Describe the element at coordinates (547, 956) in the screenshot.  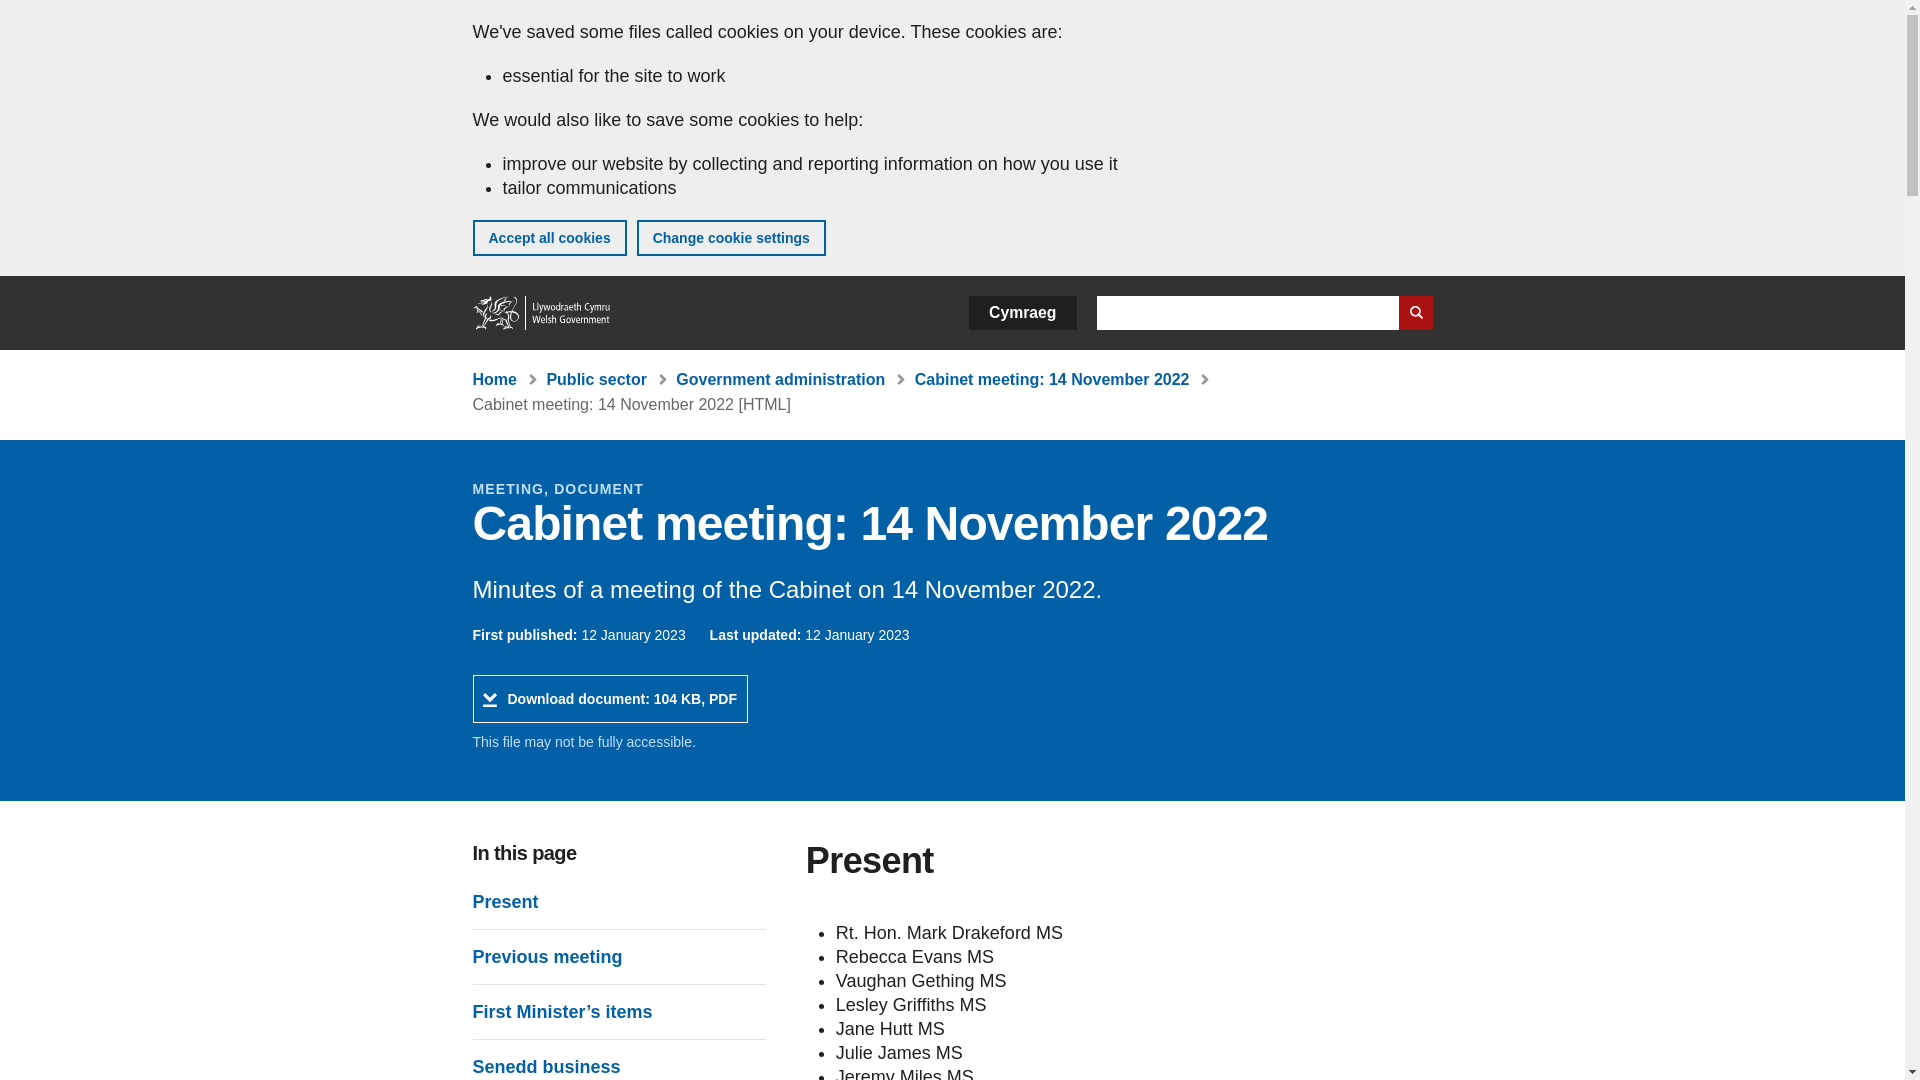
I see `Previous meeting` at that location.